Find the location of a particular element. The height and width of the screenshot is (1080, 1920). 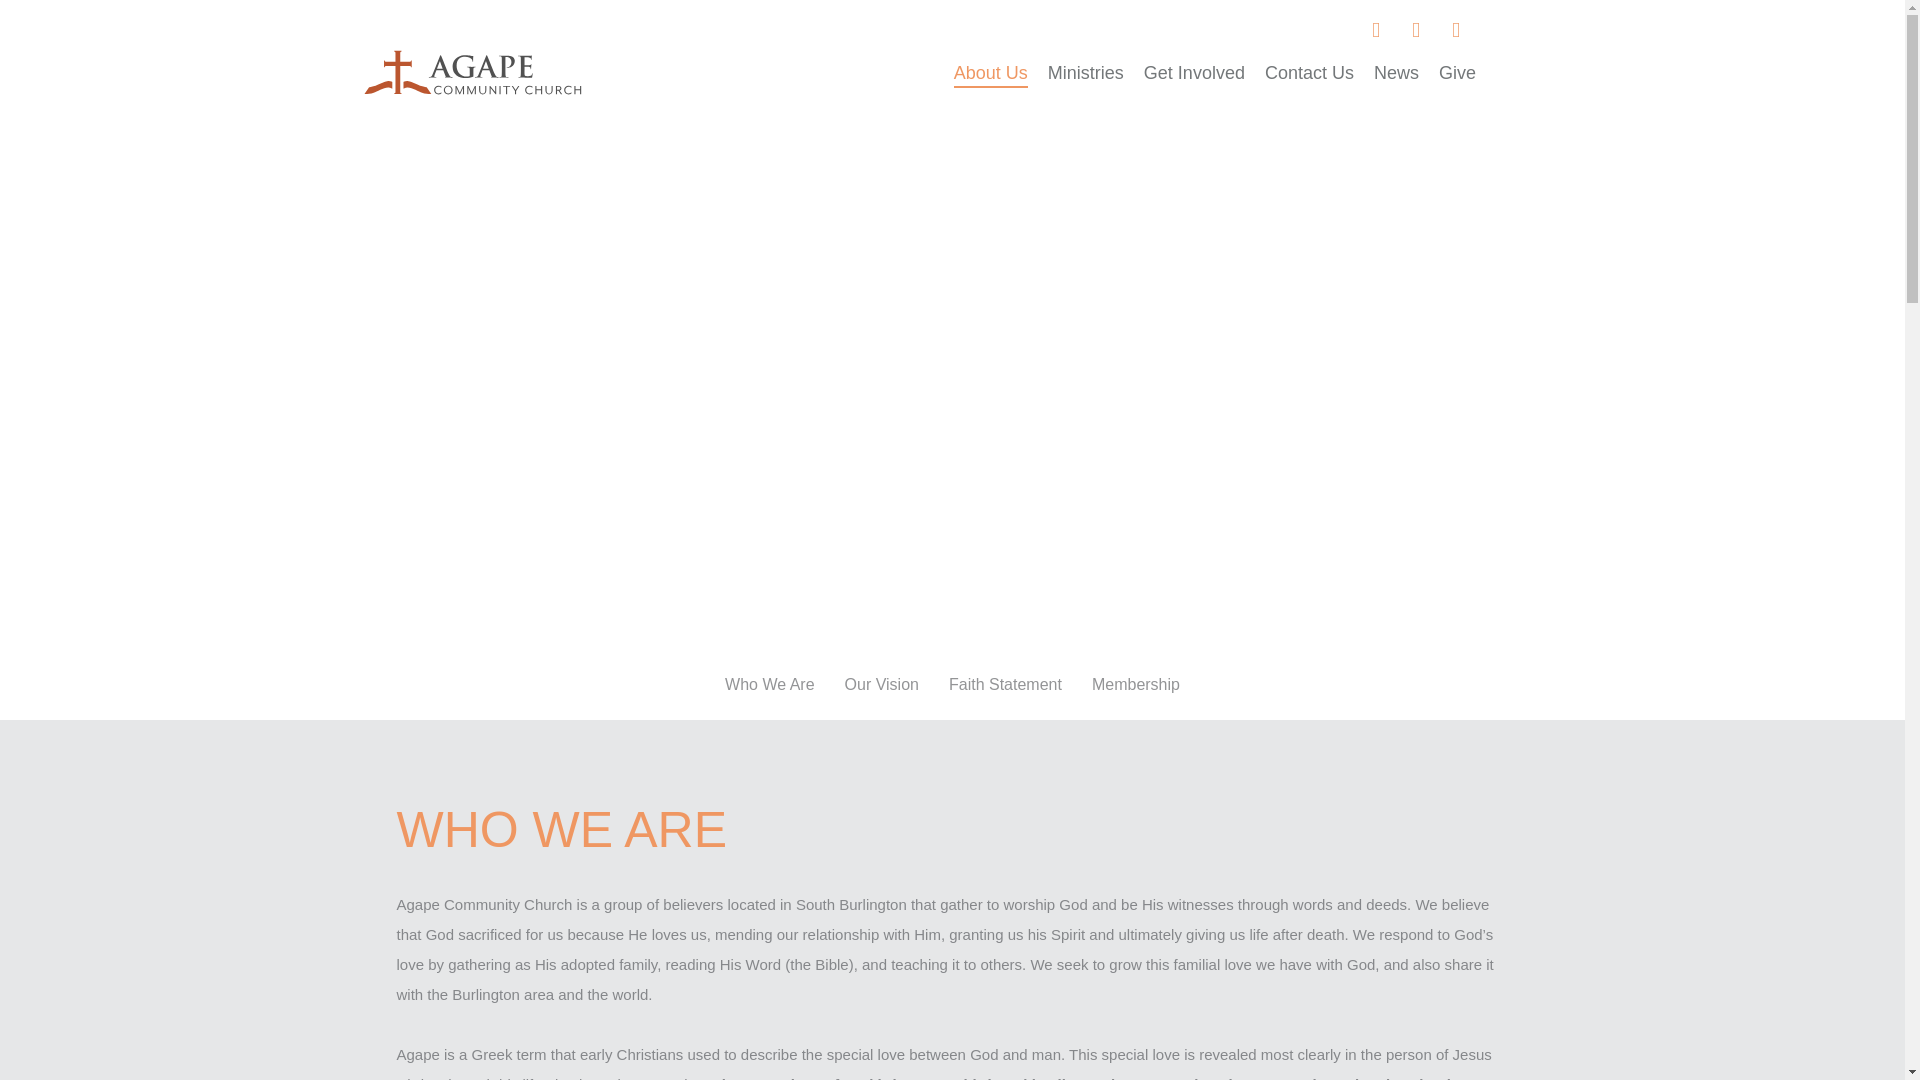

Membership is located at coordinates (1136, 684).